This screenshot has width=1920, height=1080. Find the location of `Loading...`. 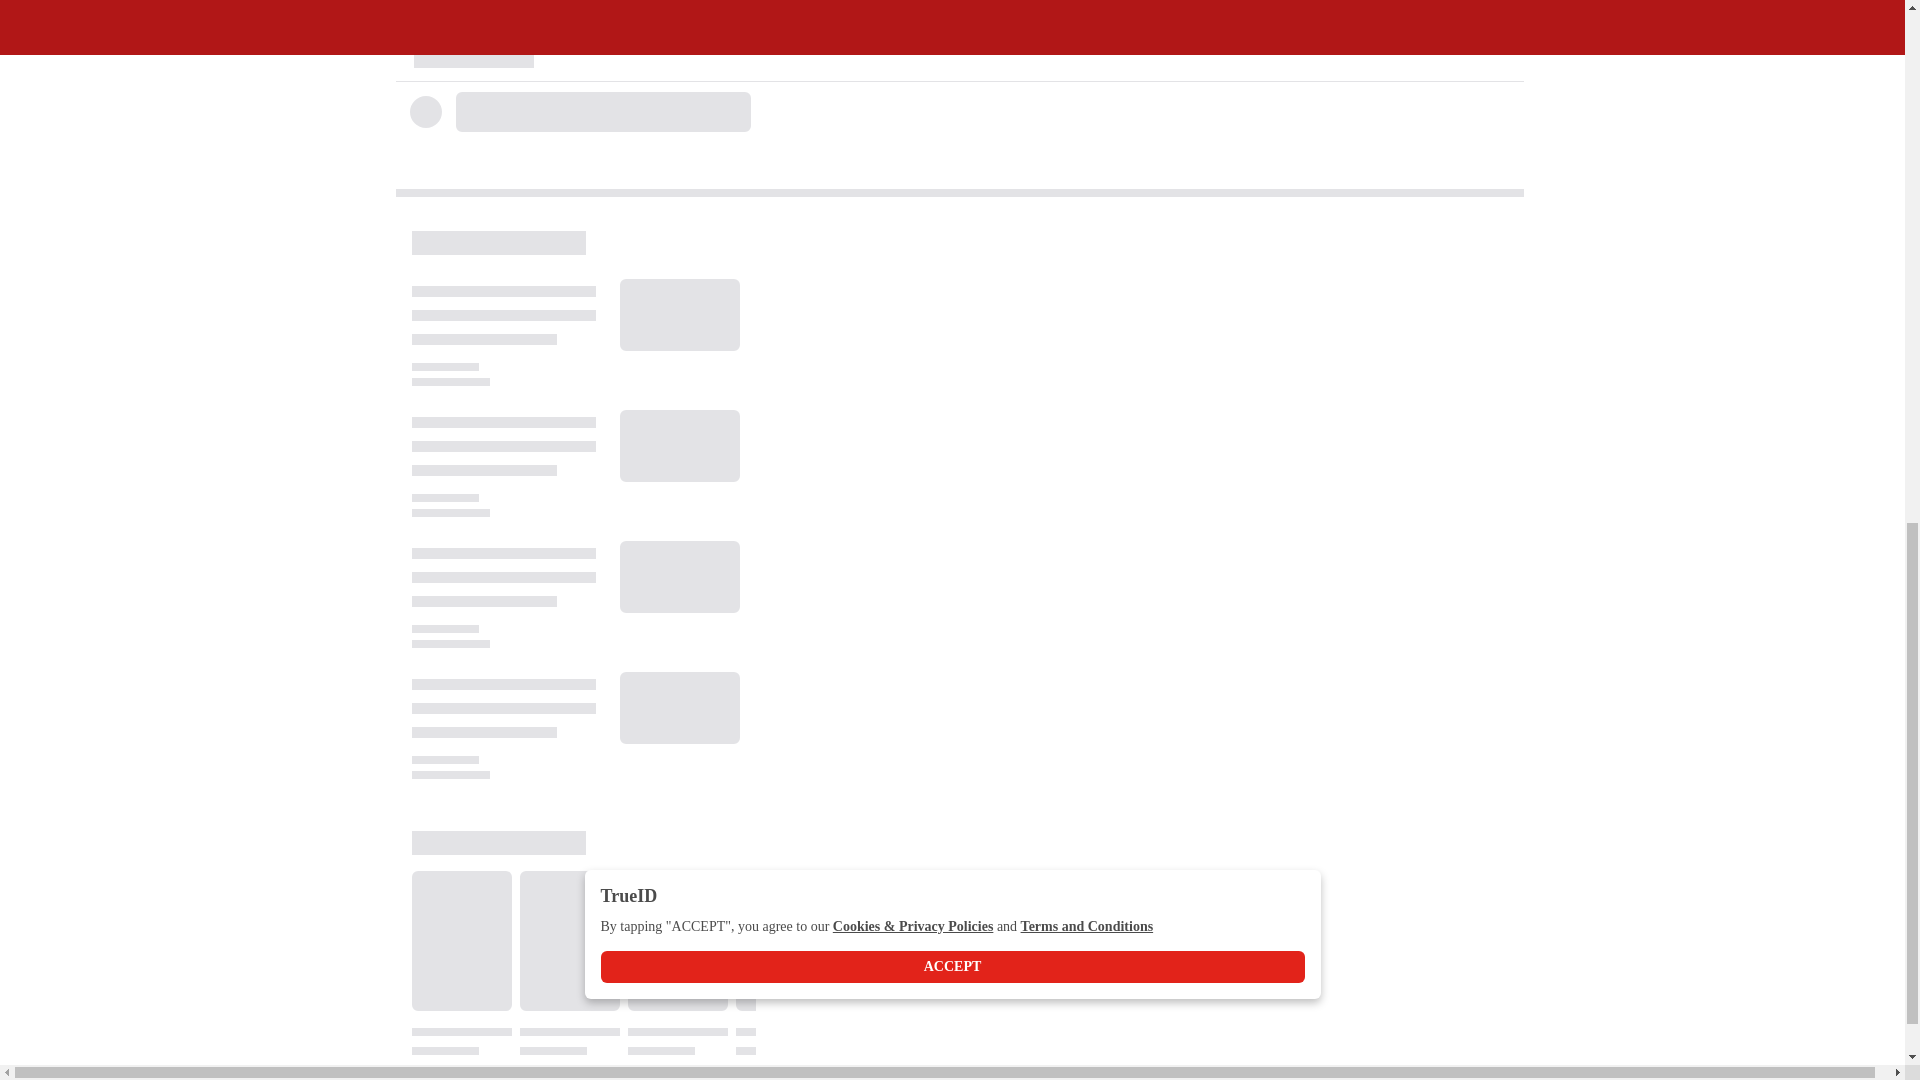

Loading... is located at coordinates (584, 942).